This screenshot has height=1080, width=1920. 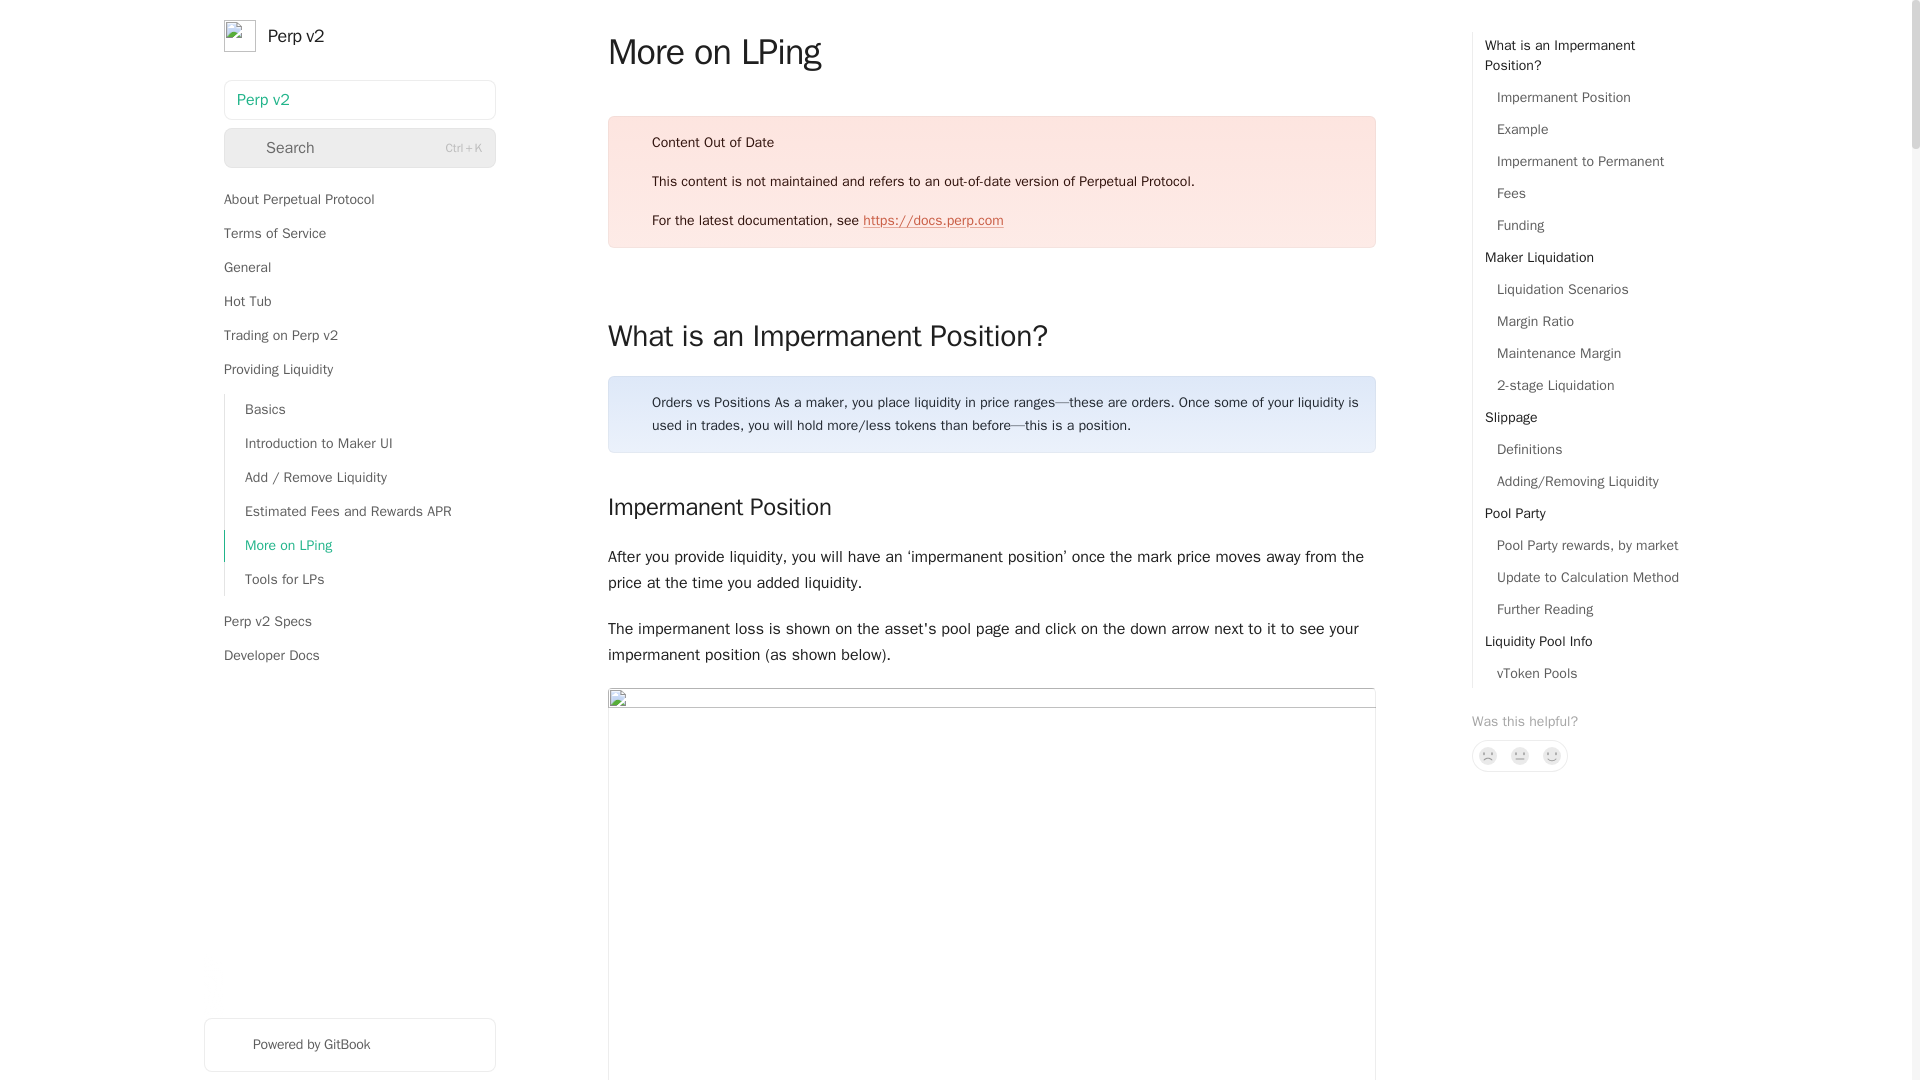 What do you see at coordinates (349, 302) in the screenshot?
I see `Hot Tub` at bounding box center [349, 302].